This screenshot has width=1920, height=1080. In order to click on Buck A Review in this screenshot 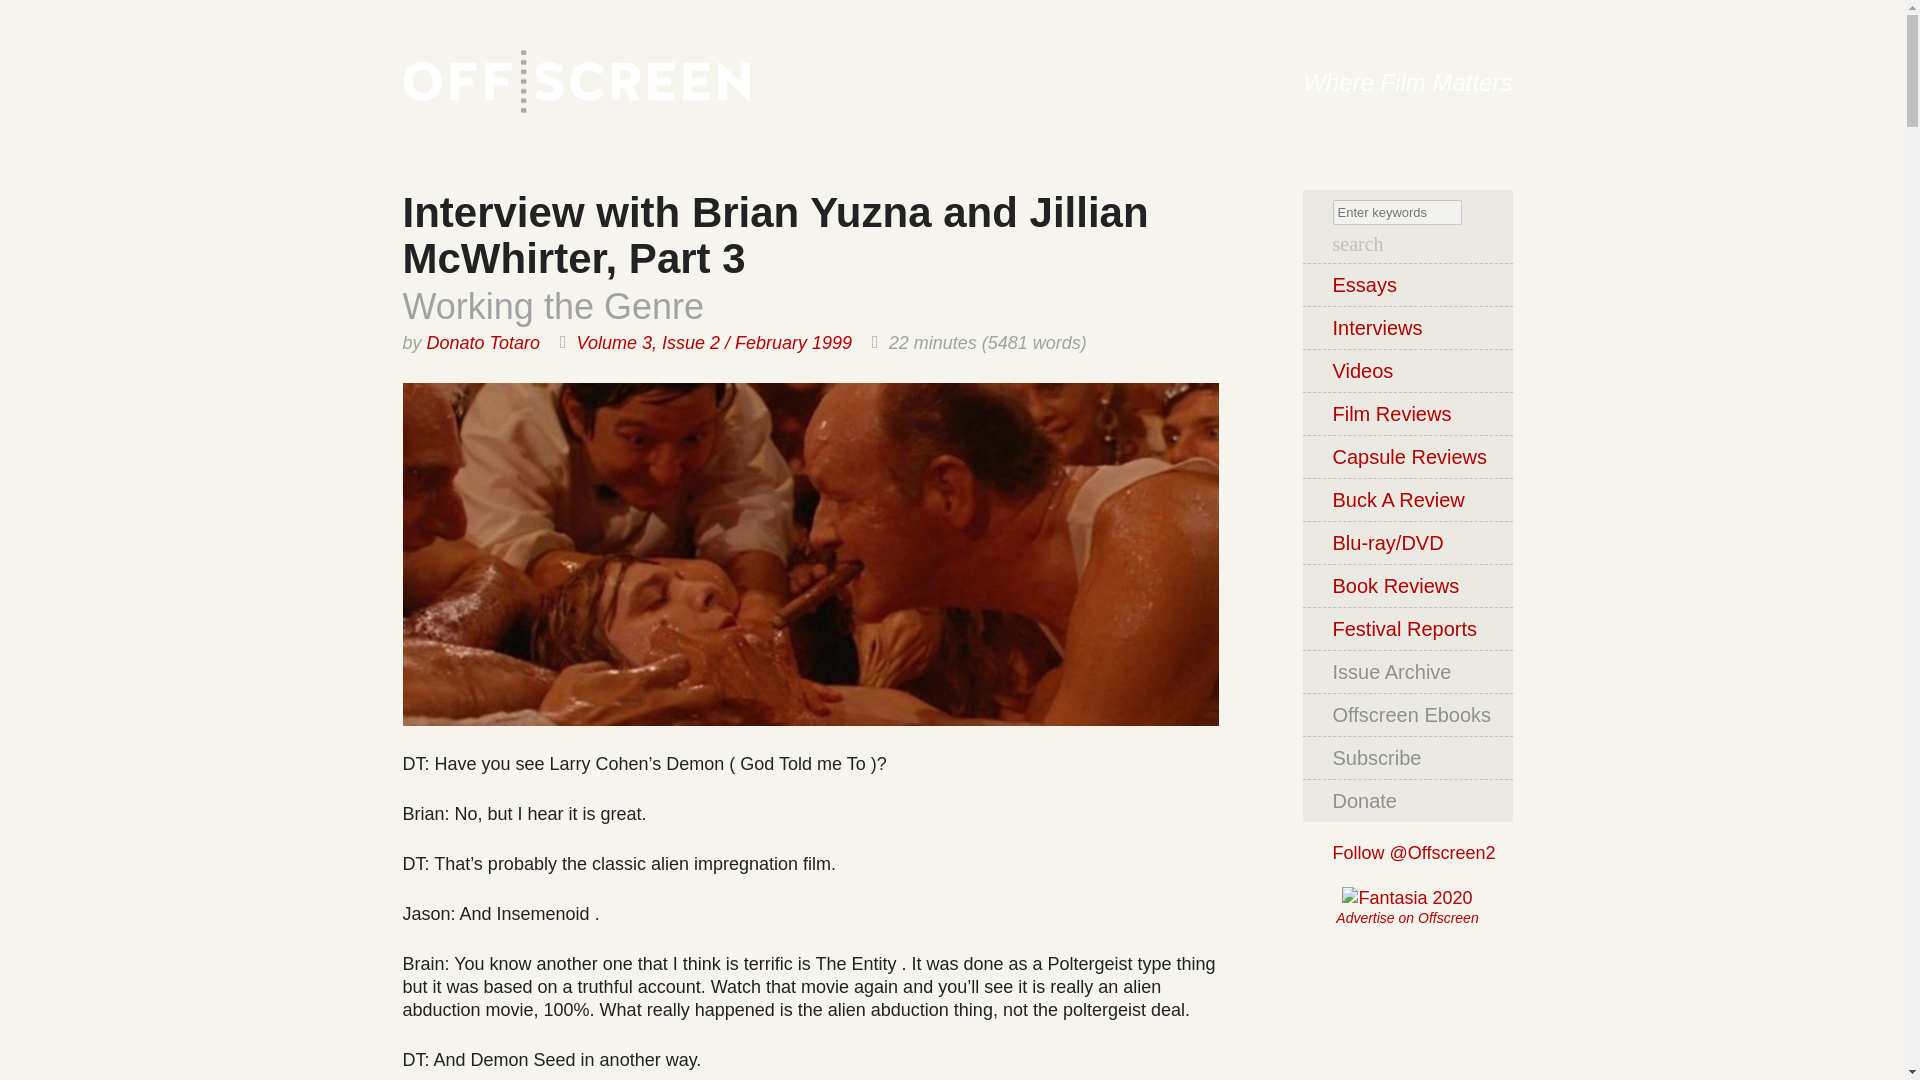, I will do `click(1406, 499)`.